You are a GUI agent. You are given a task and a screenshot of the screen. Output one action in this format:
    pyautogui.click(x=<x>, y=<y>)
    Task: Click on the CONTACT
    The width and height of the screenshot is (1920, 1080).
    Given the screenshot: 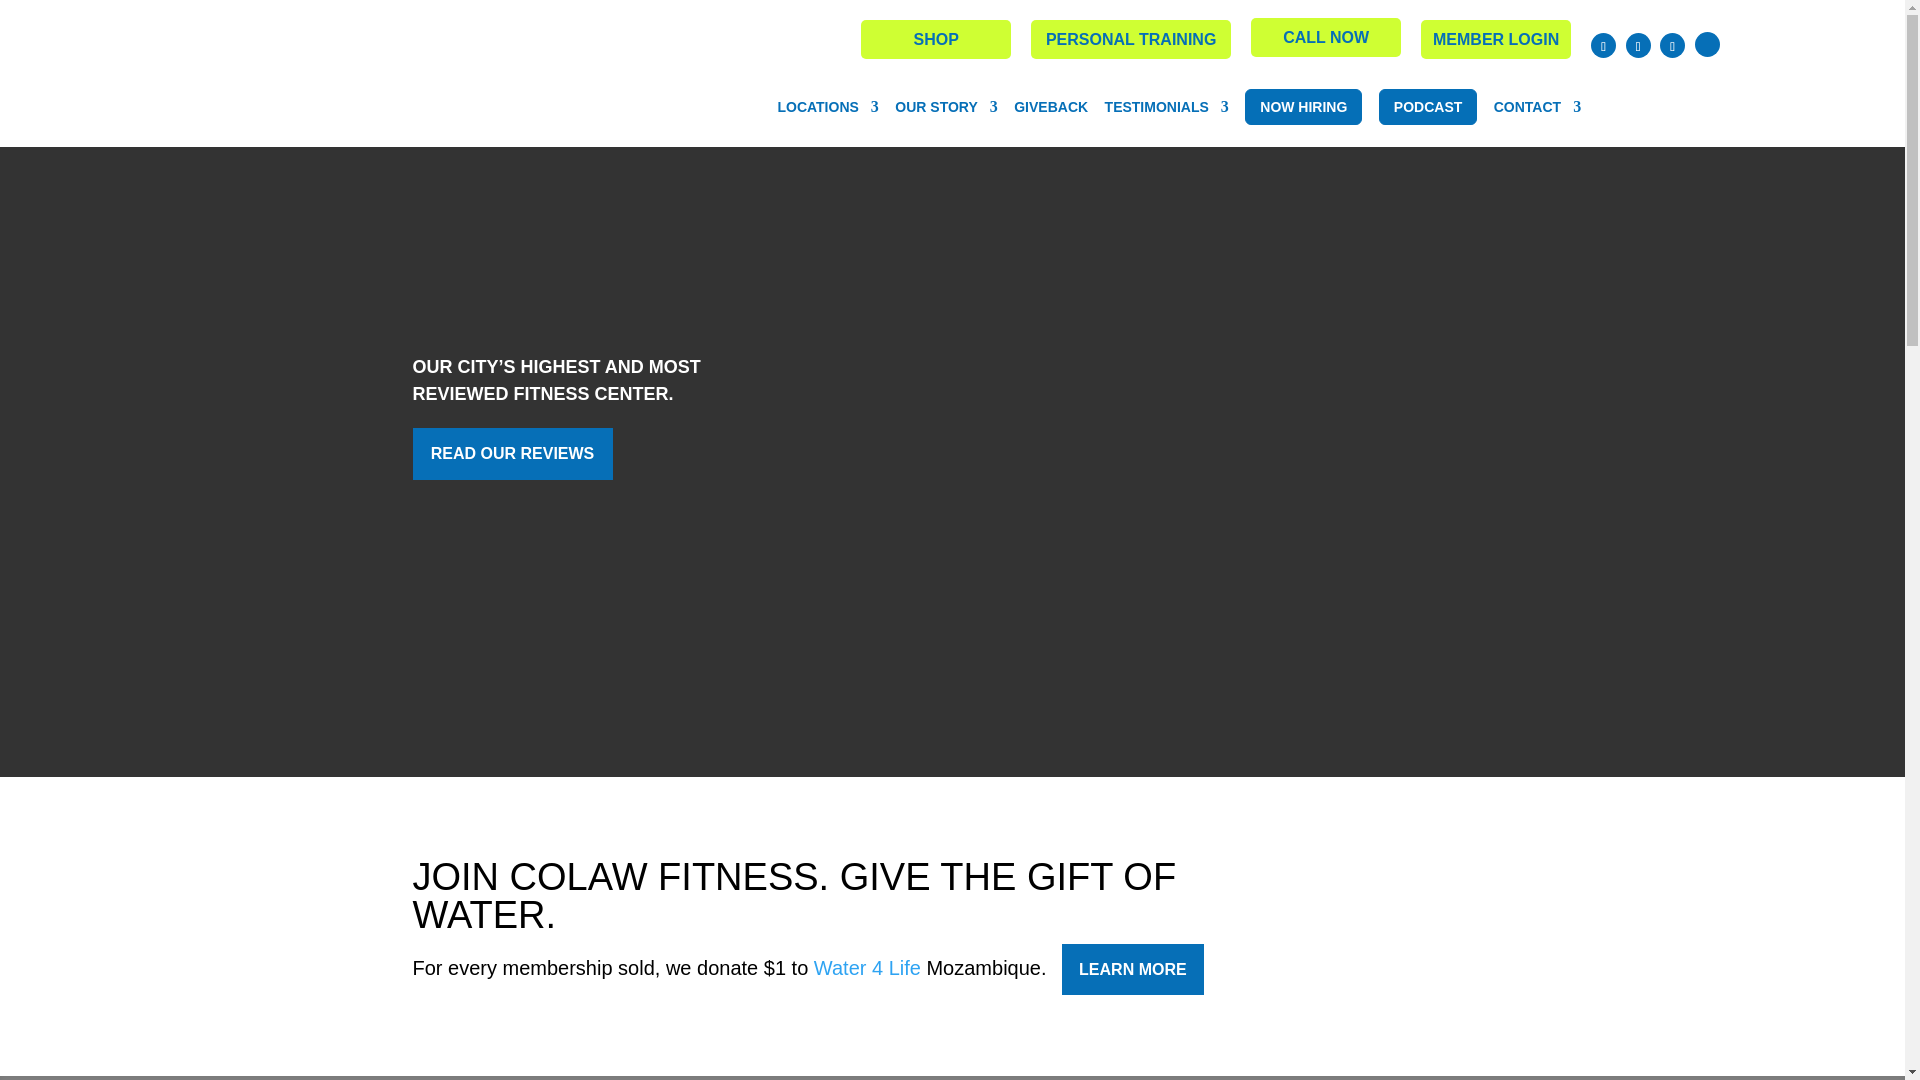 What is the action you would take?
    pyautogui.click(x=1536, y=107)
    